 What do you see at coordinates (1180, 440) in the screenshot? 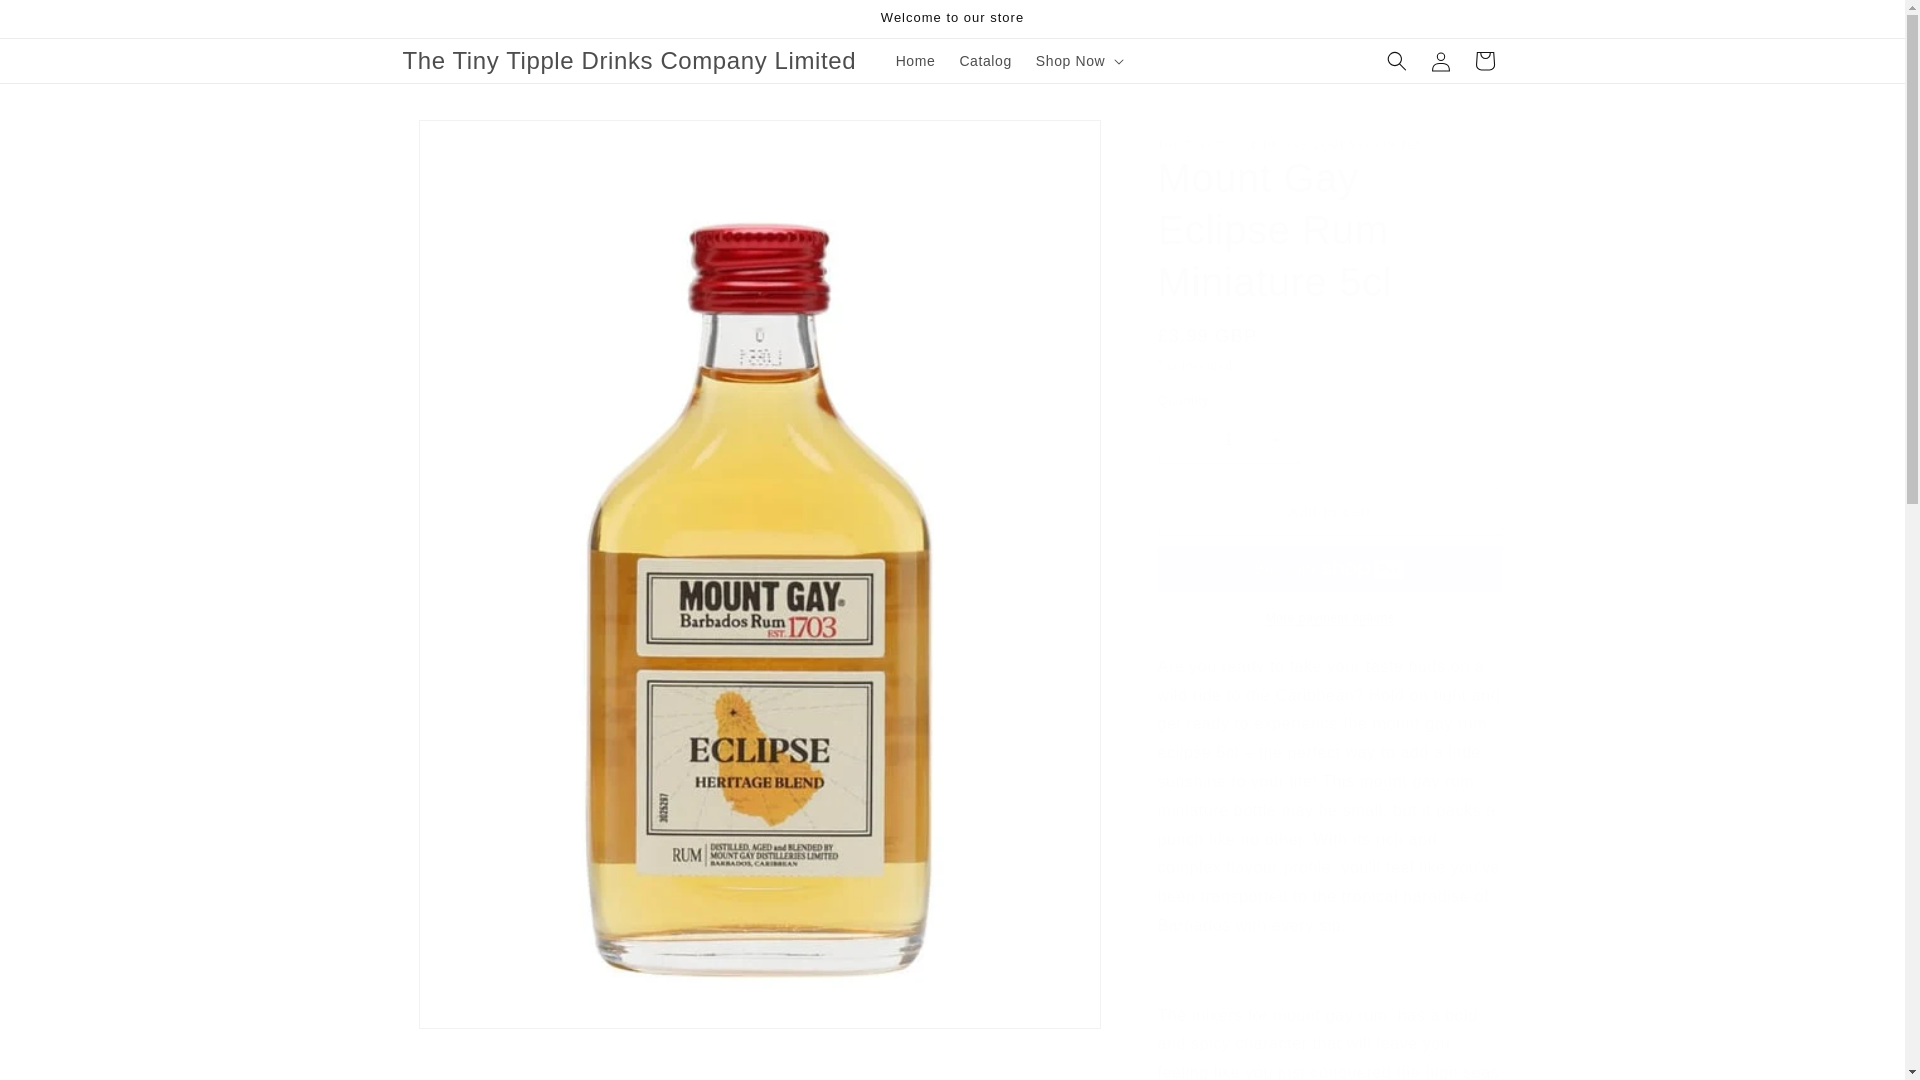
I see `Decrease quantity for Mount Gay Eclipse Rum Miniature 5cl` at bounding box center [1180, 440].